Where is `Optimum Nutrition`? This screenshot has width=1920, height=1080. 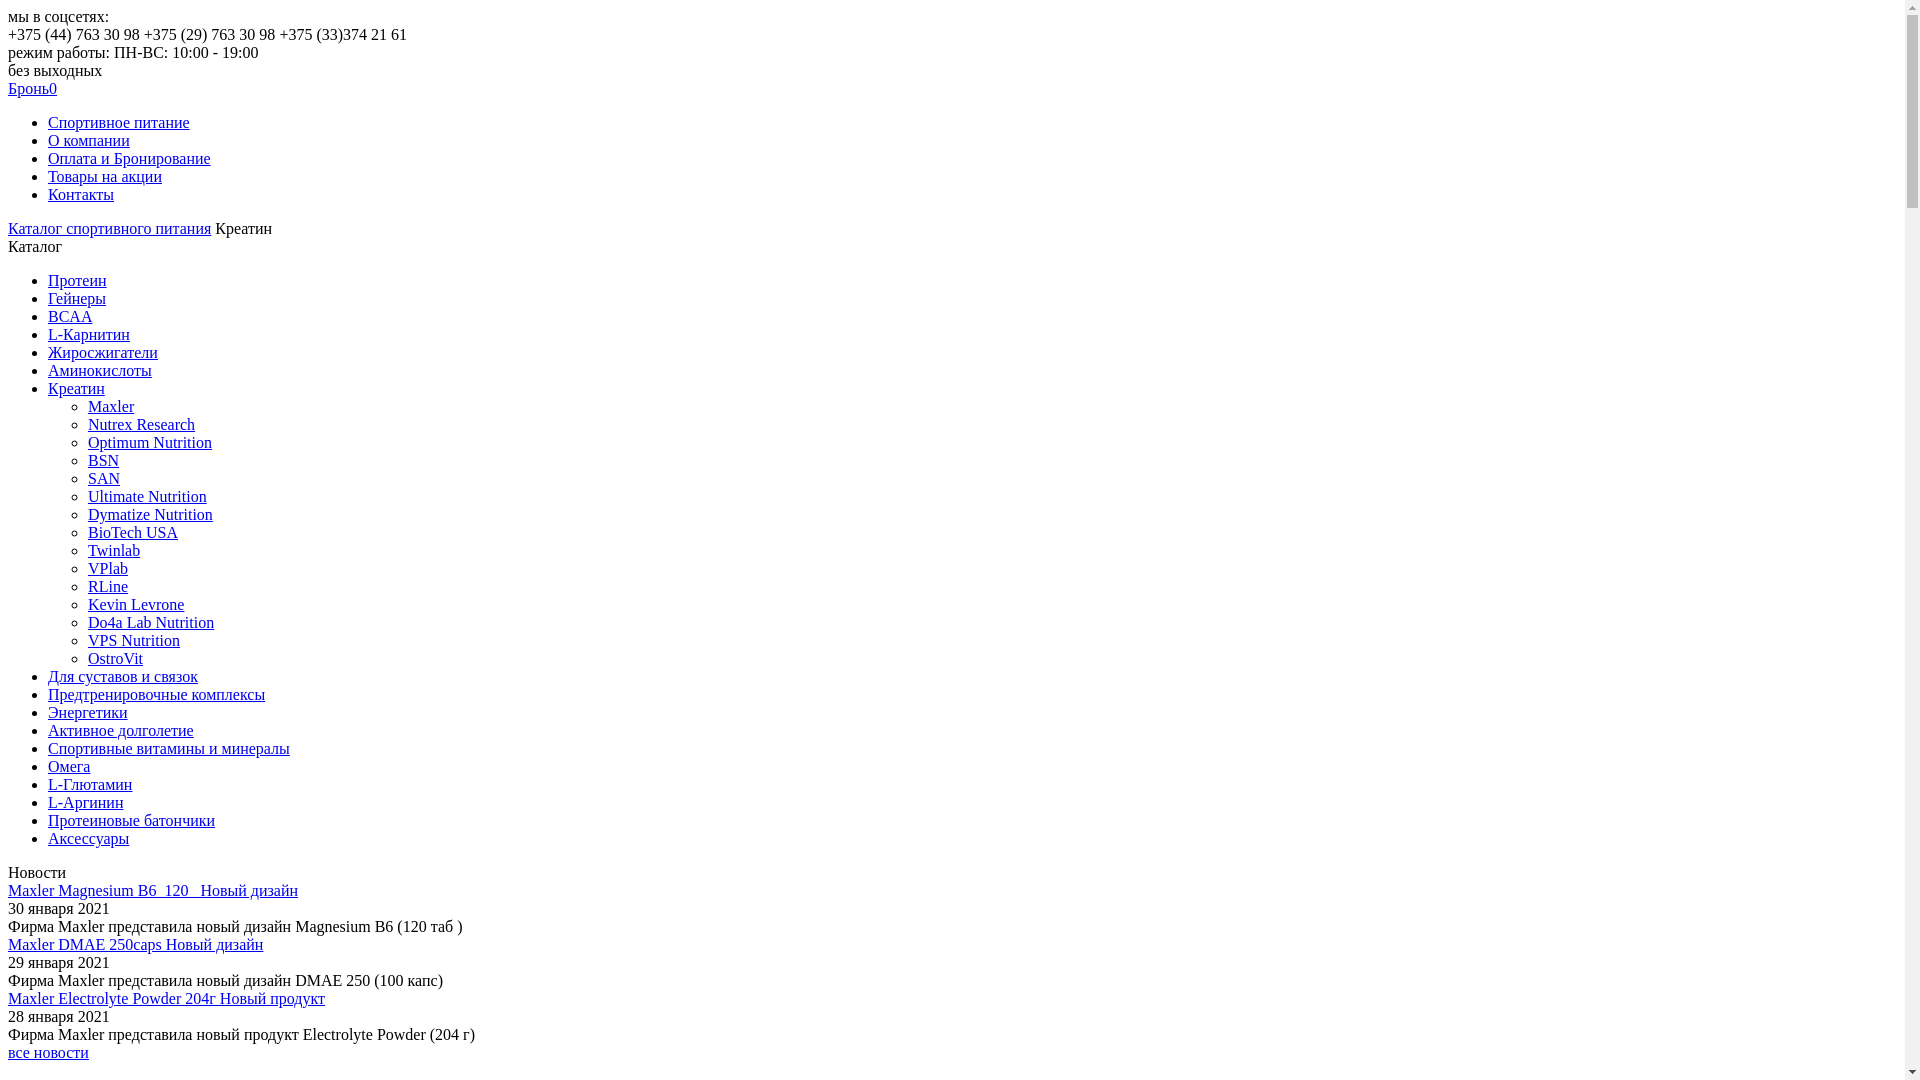
Optimum Nutrition is located at coordinates (150, 442).